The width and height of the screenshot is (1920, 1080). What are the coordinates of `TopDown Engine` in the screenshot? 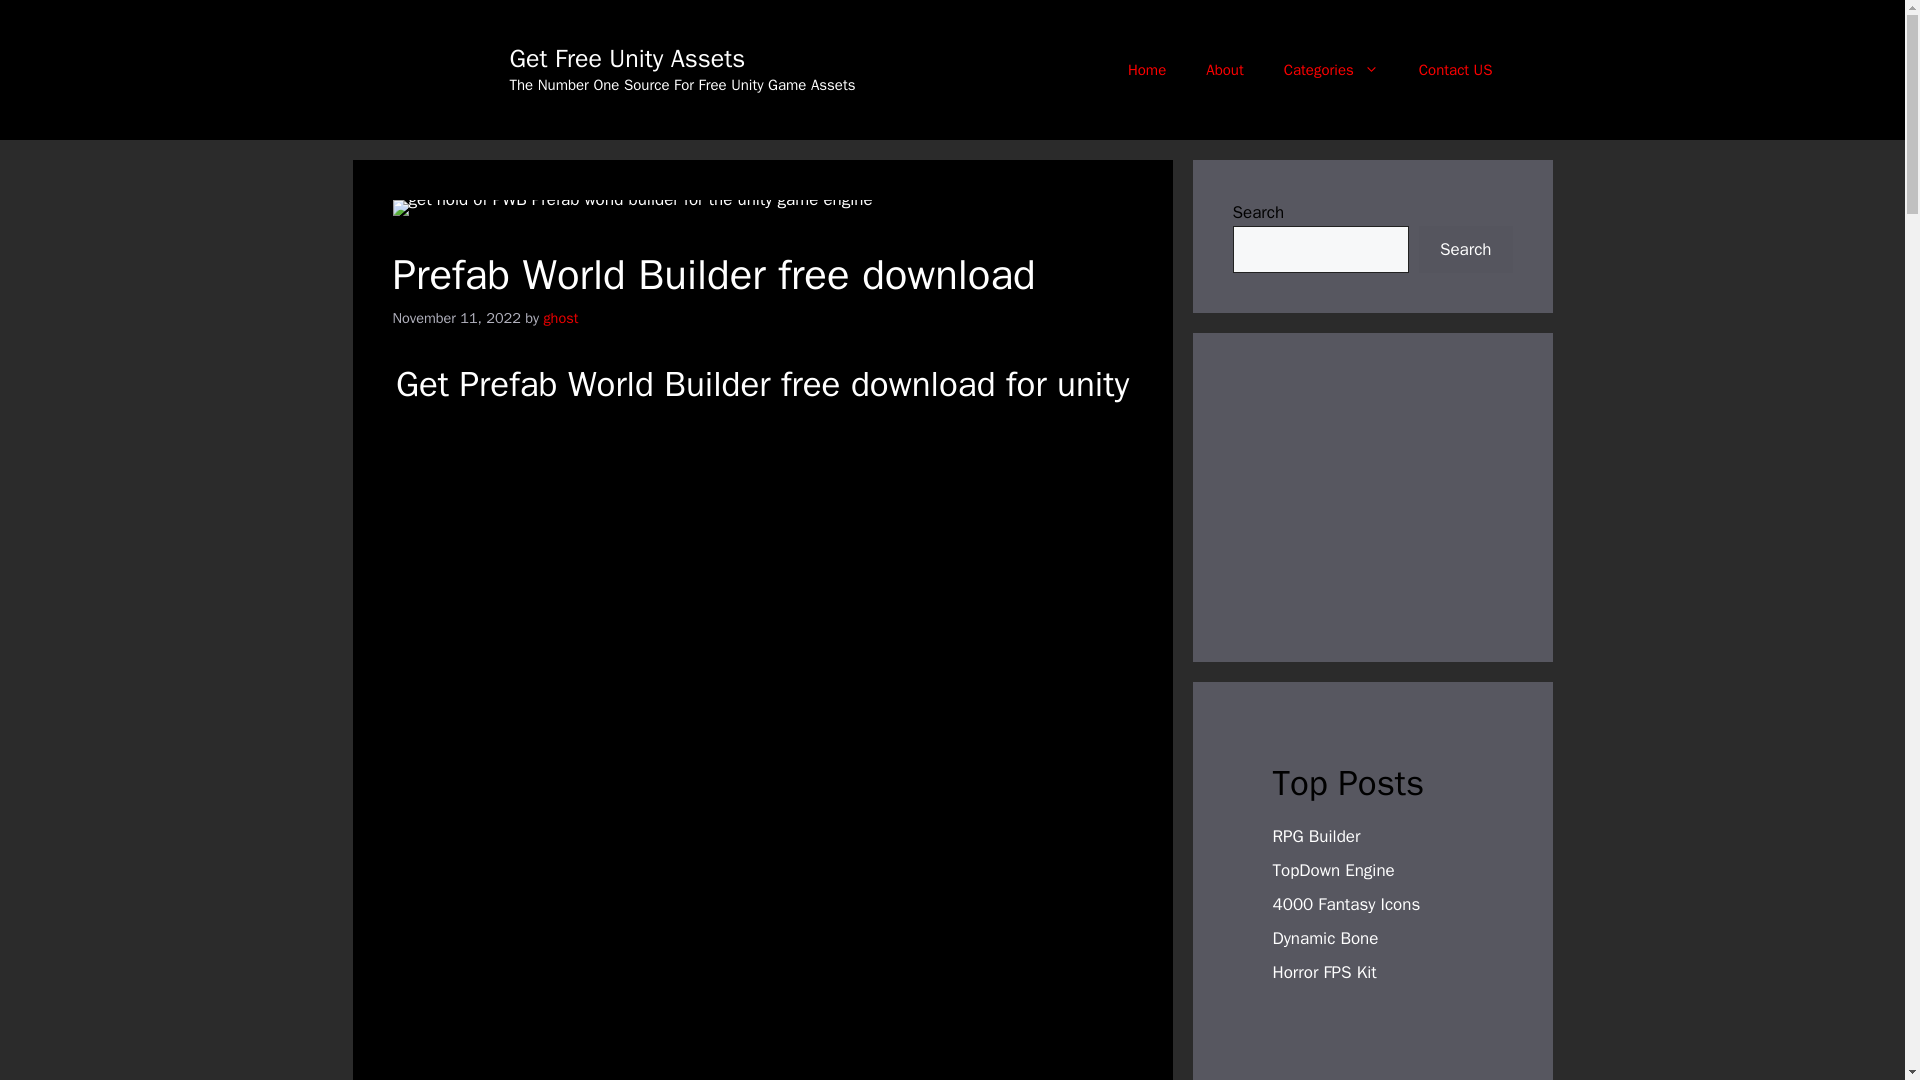 It's located at (1332, 870).